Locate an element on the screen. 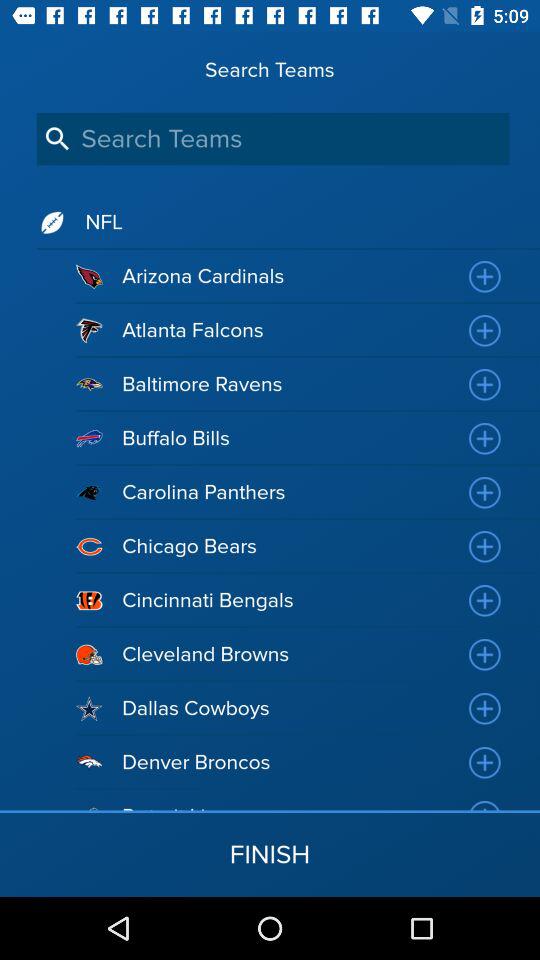  search box is located at coordinates (272, 138).